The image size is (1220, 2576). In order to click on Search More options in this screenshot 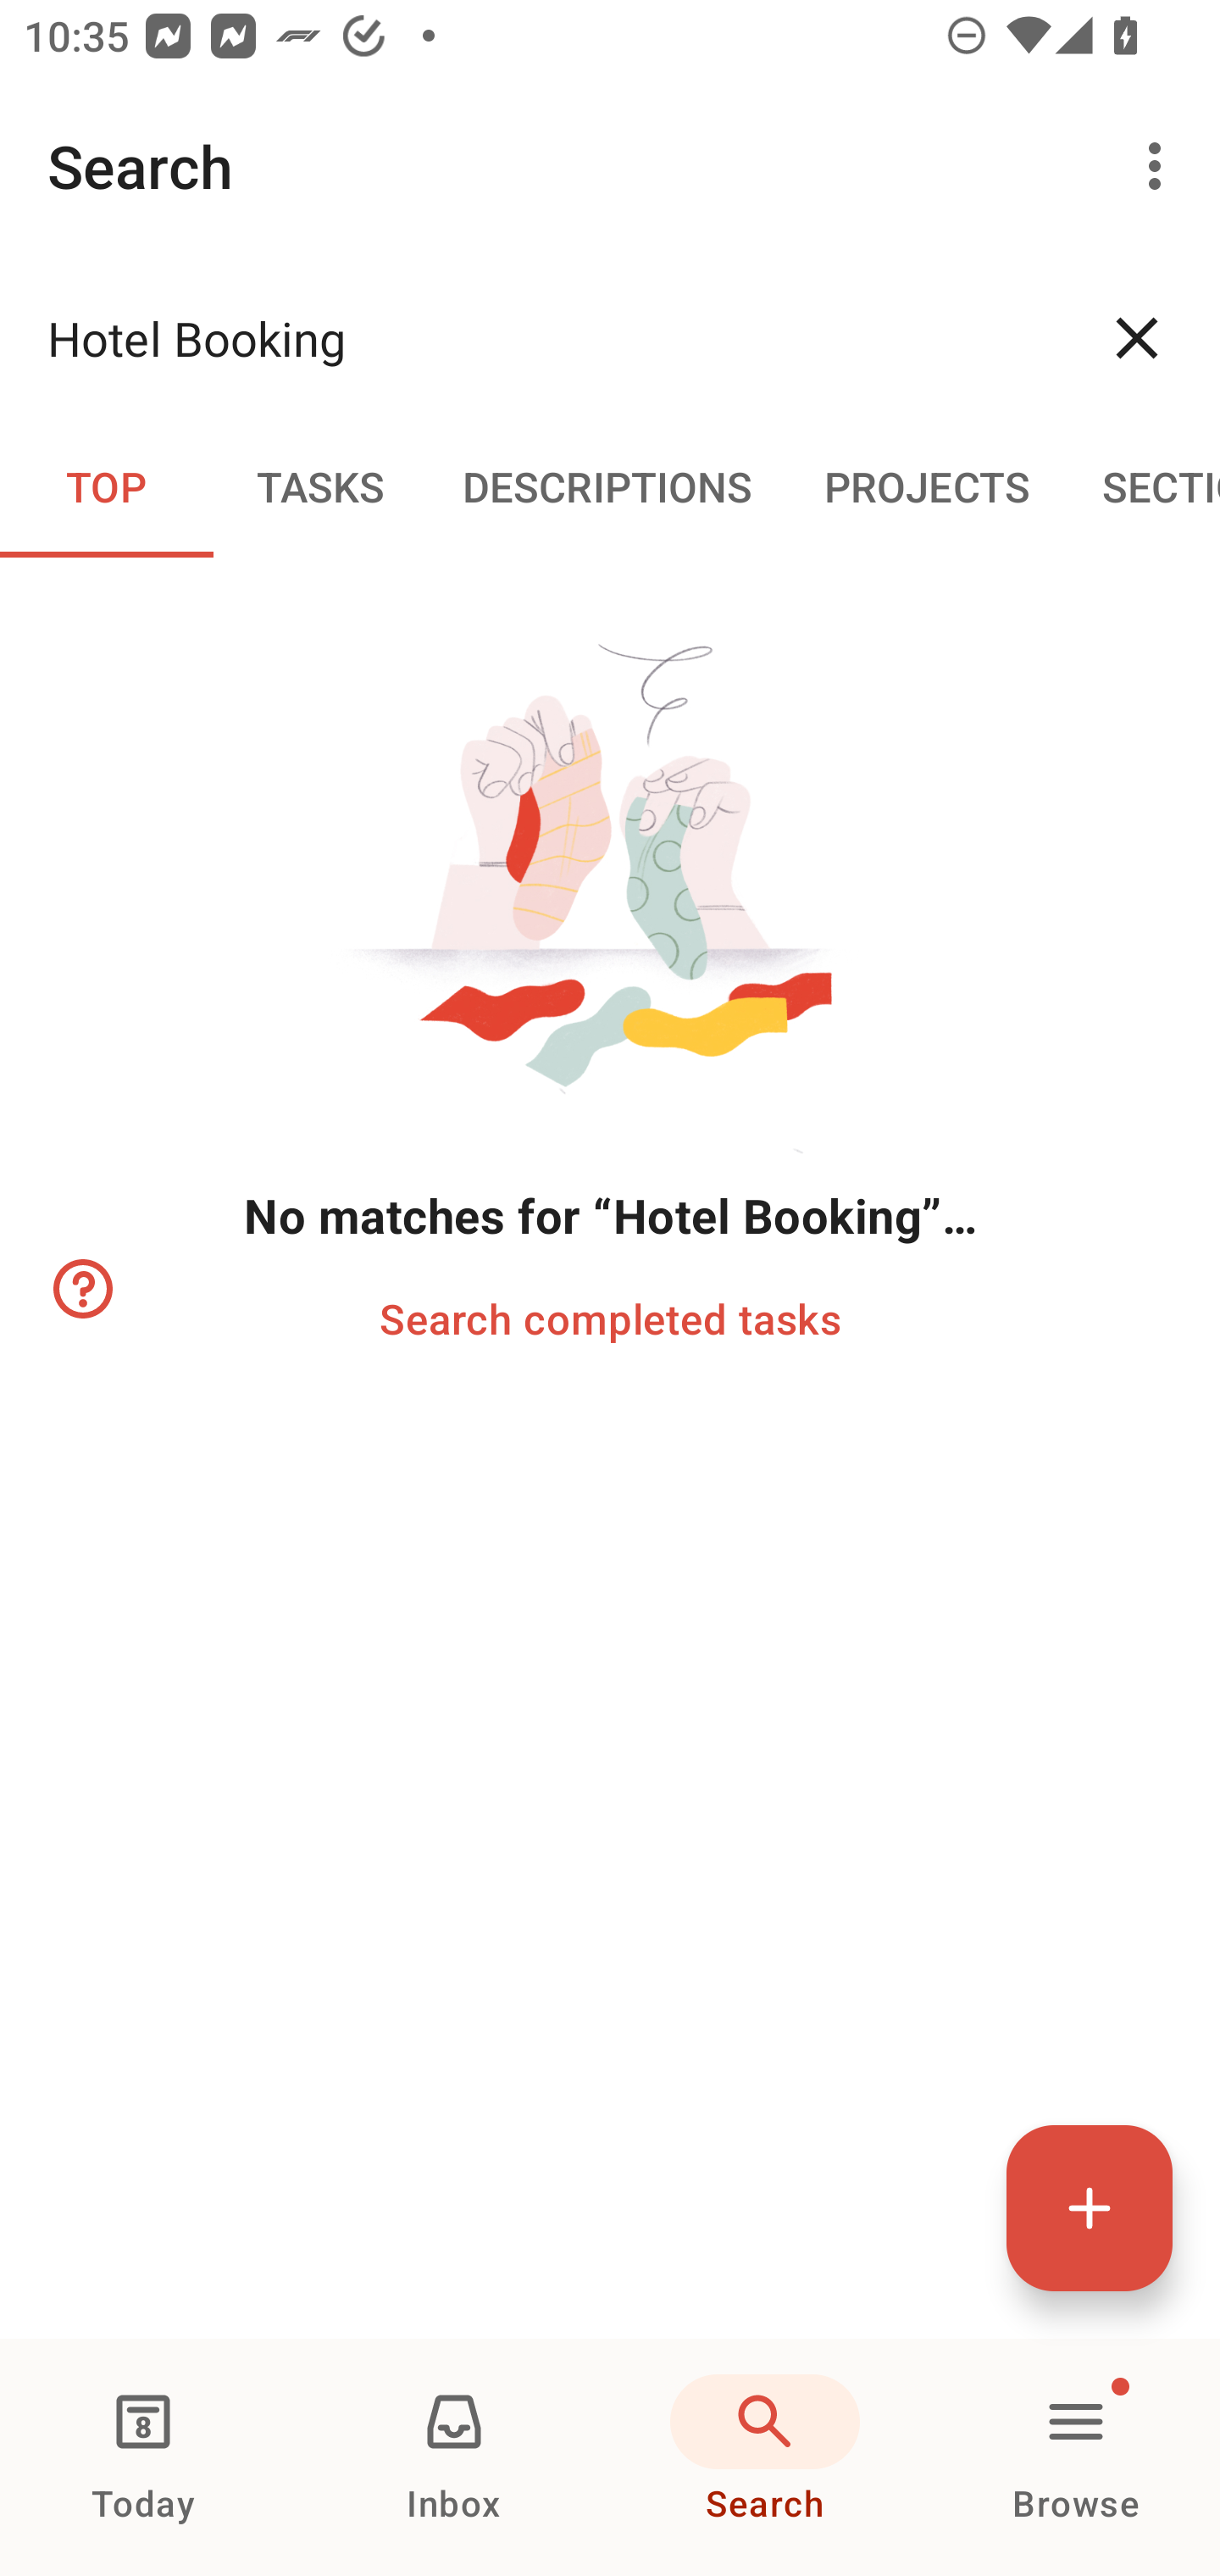, I will do `click(610, 166)`.